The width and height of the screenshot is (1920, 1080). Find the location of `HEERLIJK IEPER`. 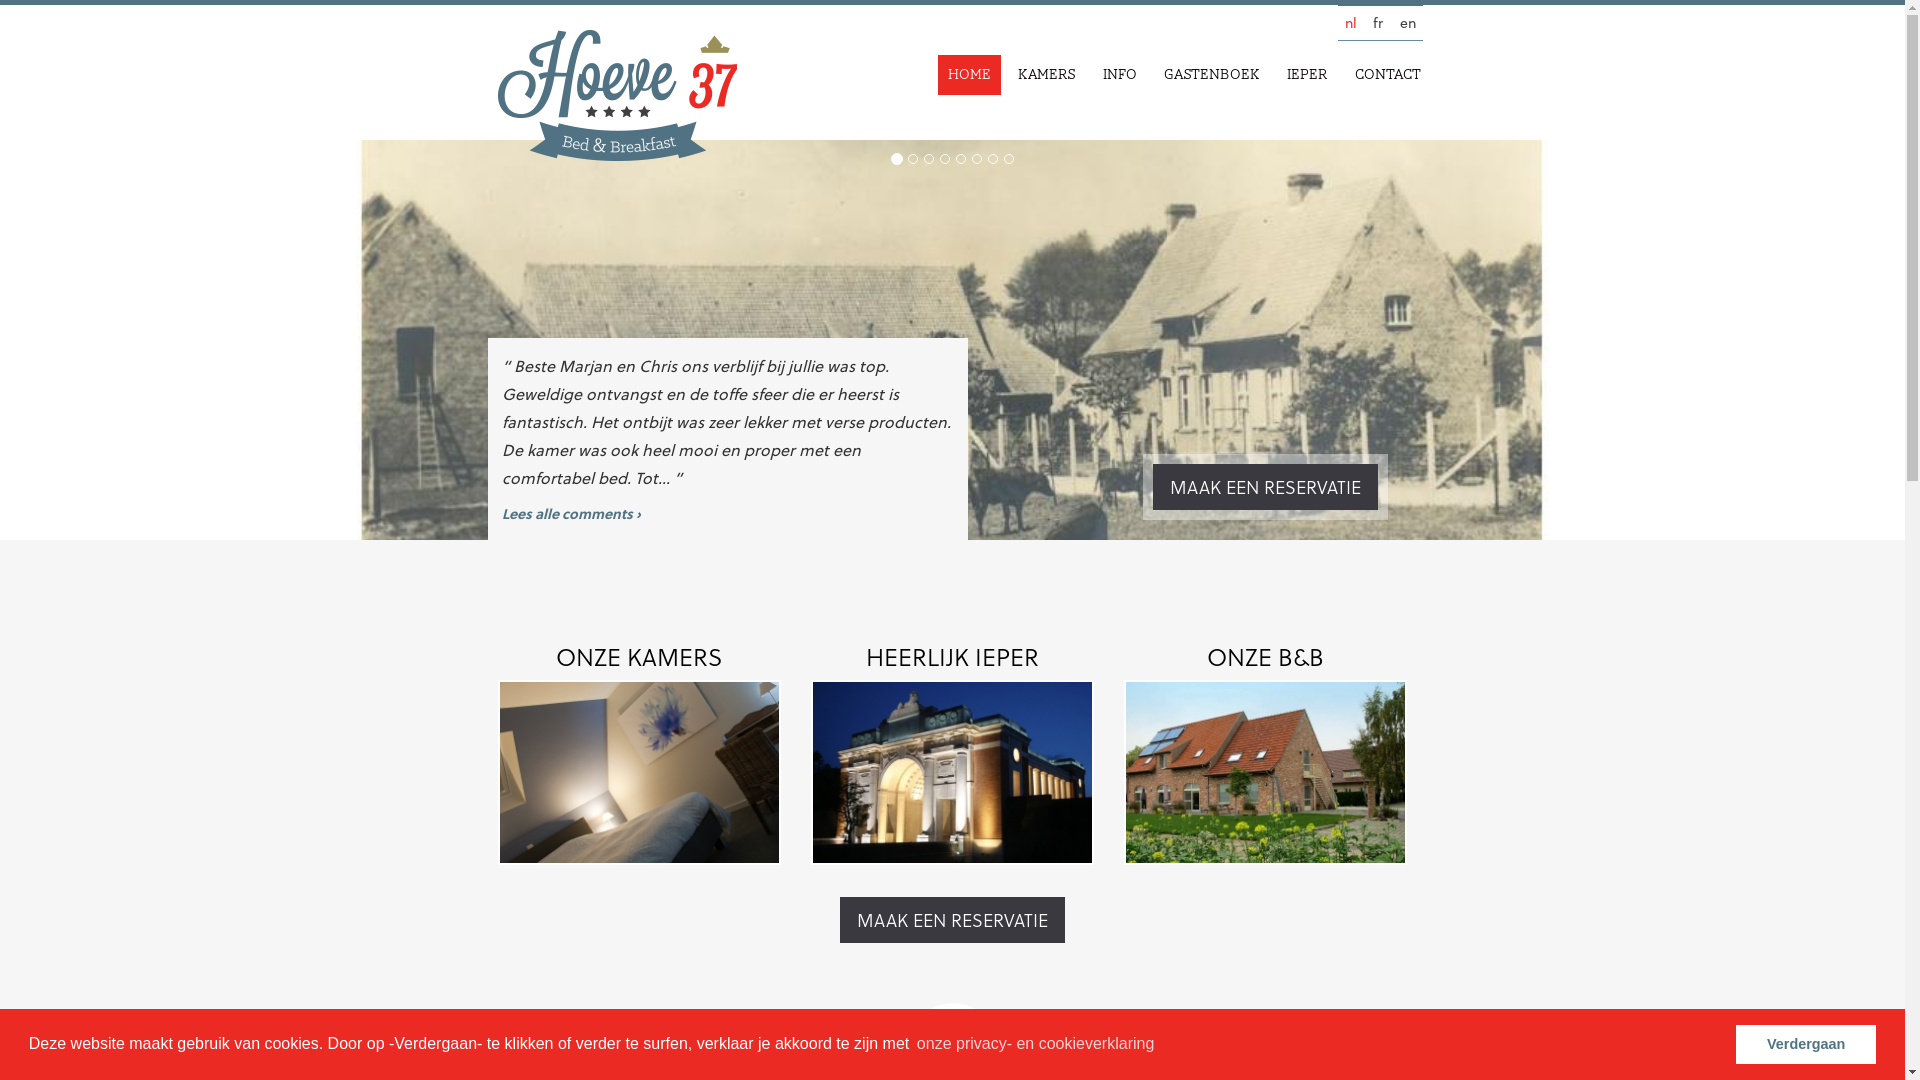

HEERLIJK IEPER is located at coordinates (952, 754).